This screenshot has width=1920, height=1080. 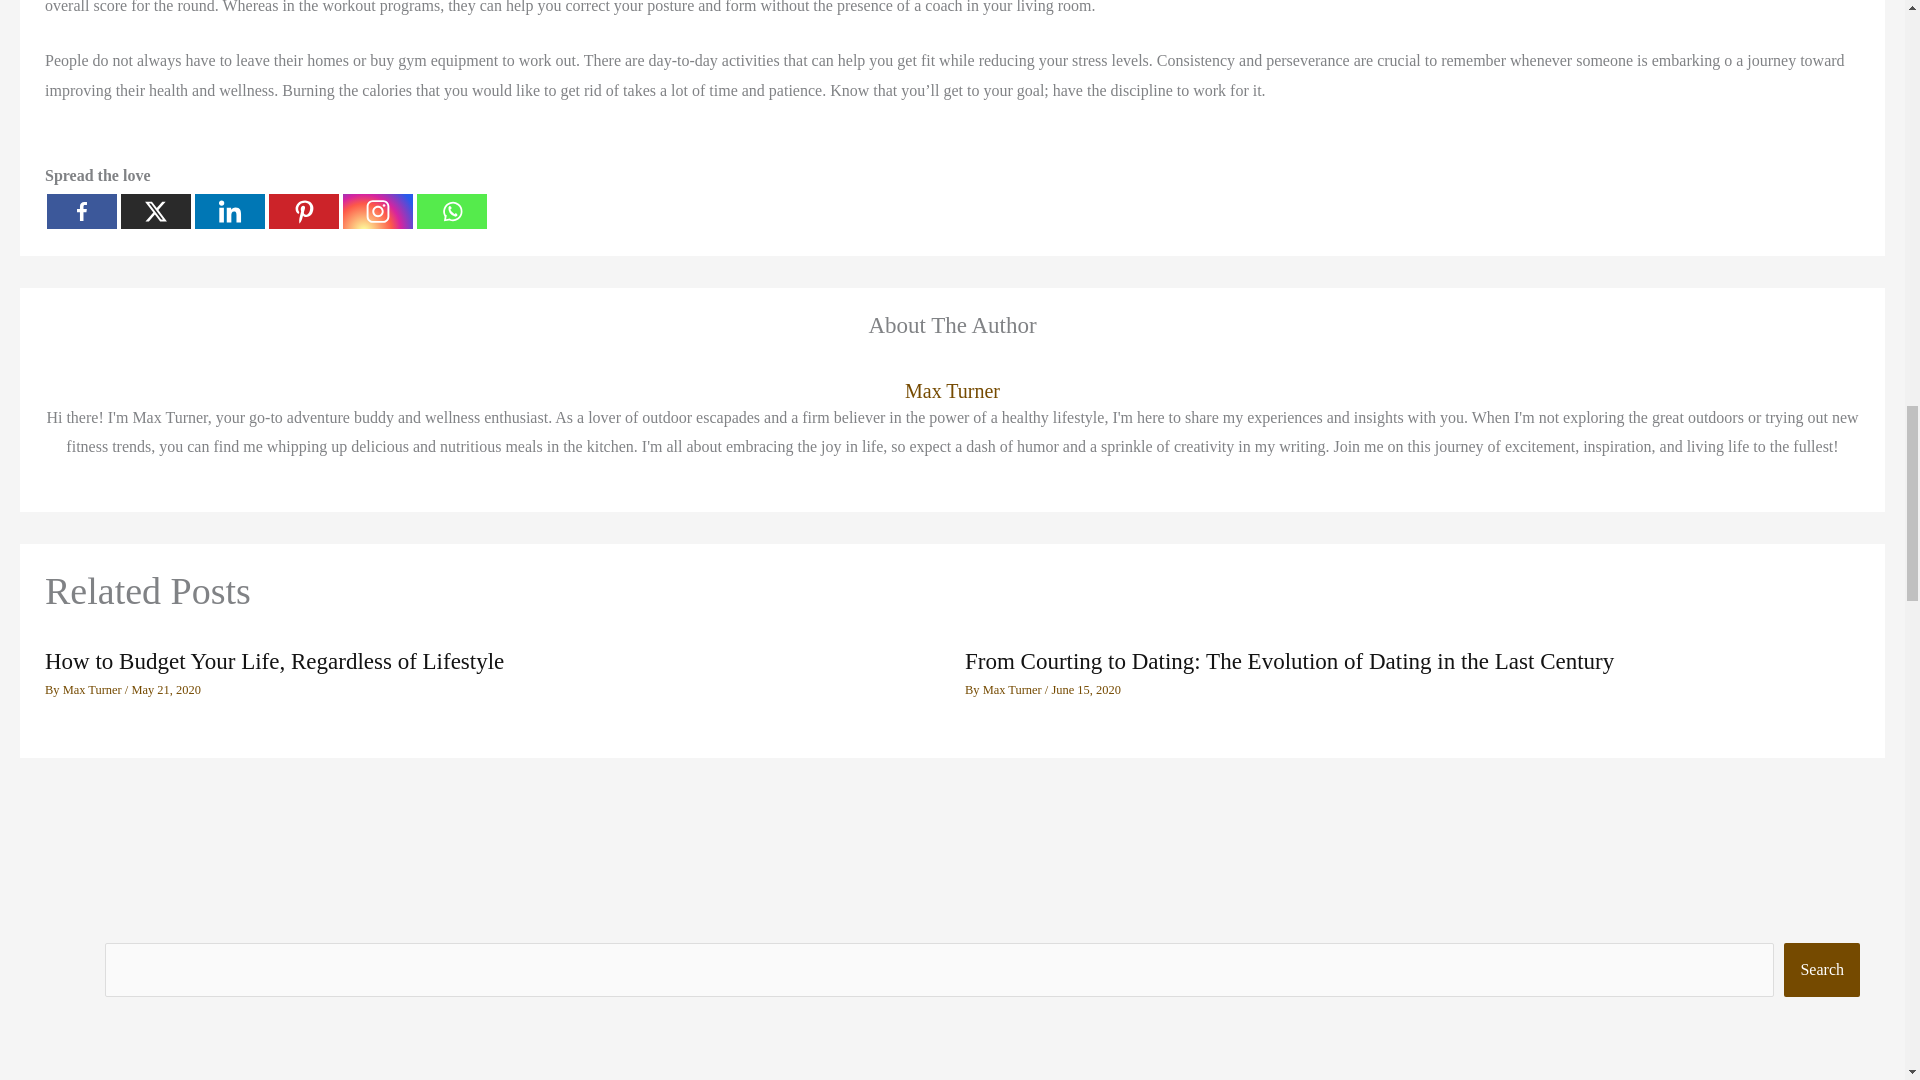 What do you see at coordinates (94, 689) in the screenshot?
I see `Max Turner` at bounding box center [94, 689].